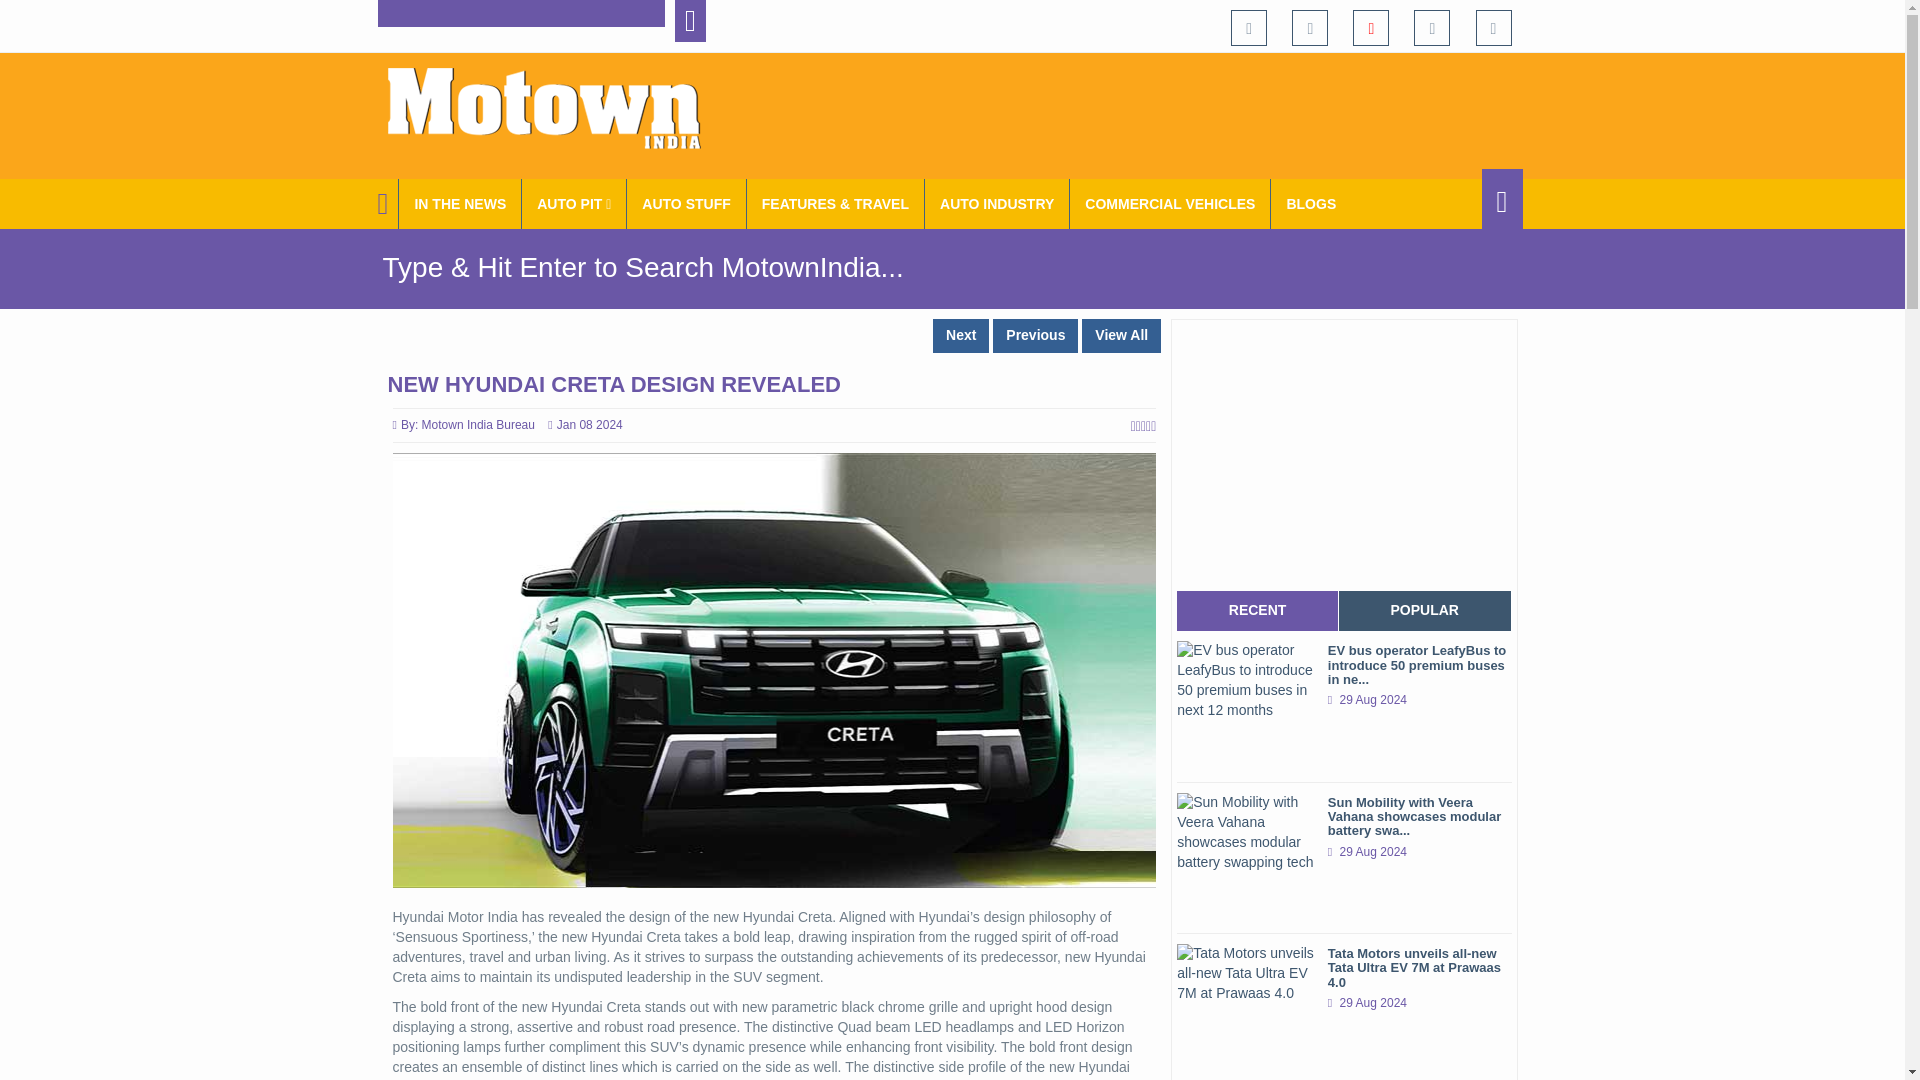  Describe the element at coordinates (1248, 28) in the screenshot. I see `Motown India on Facebook` at that location.